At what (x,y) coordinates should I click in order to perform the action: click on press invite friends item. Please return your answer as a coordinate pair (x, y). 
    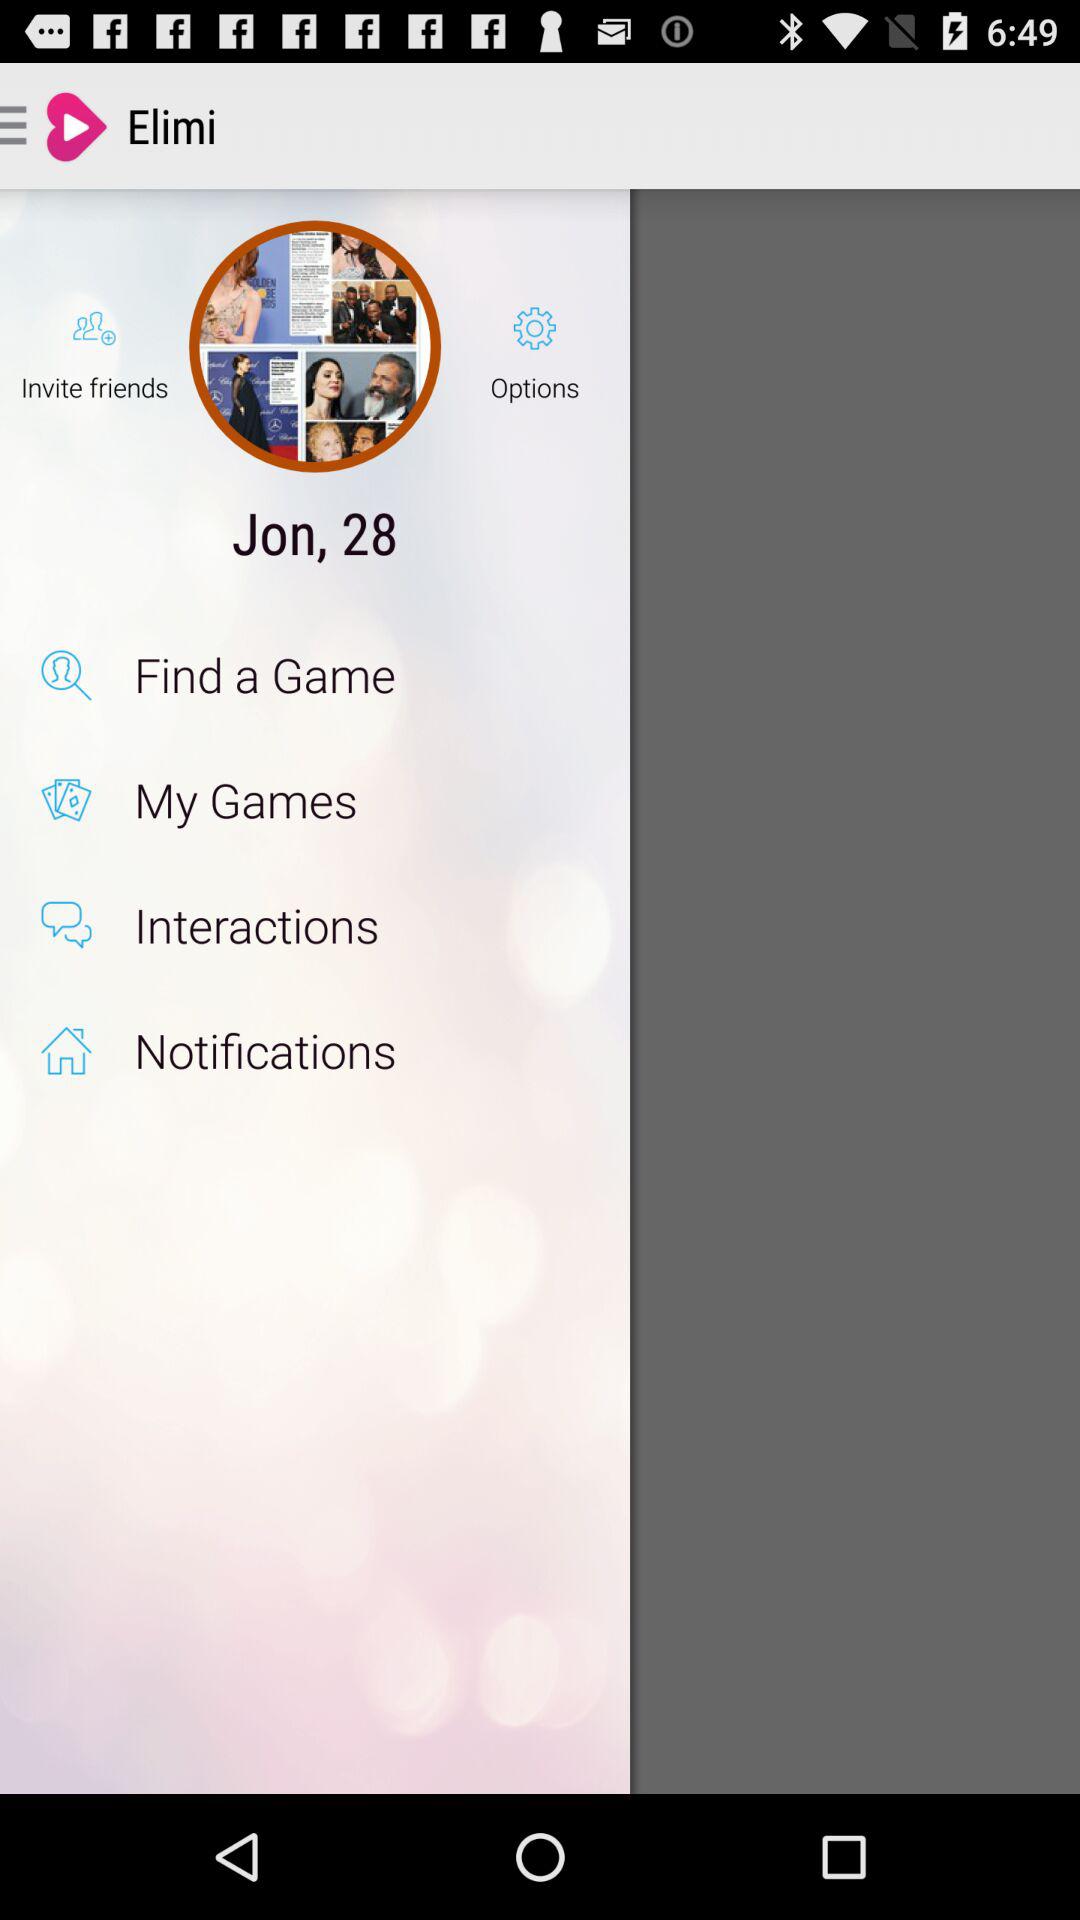
    Looking at the image, I should click on (94, 346).